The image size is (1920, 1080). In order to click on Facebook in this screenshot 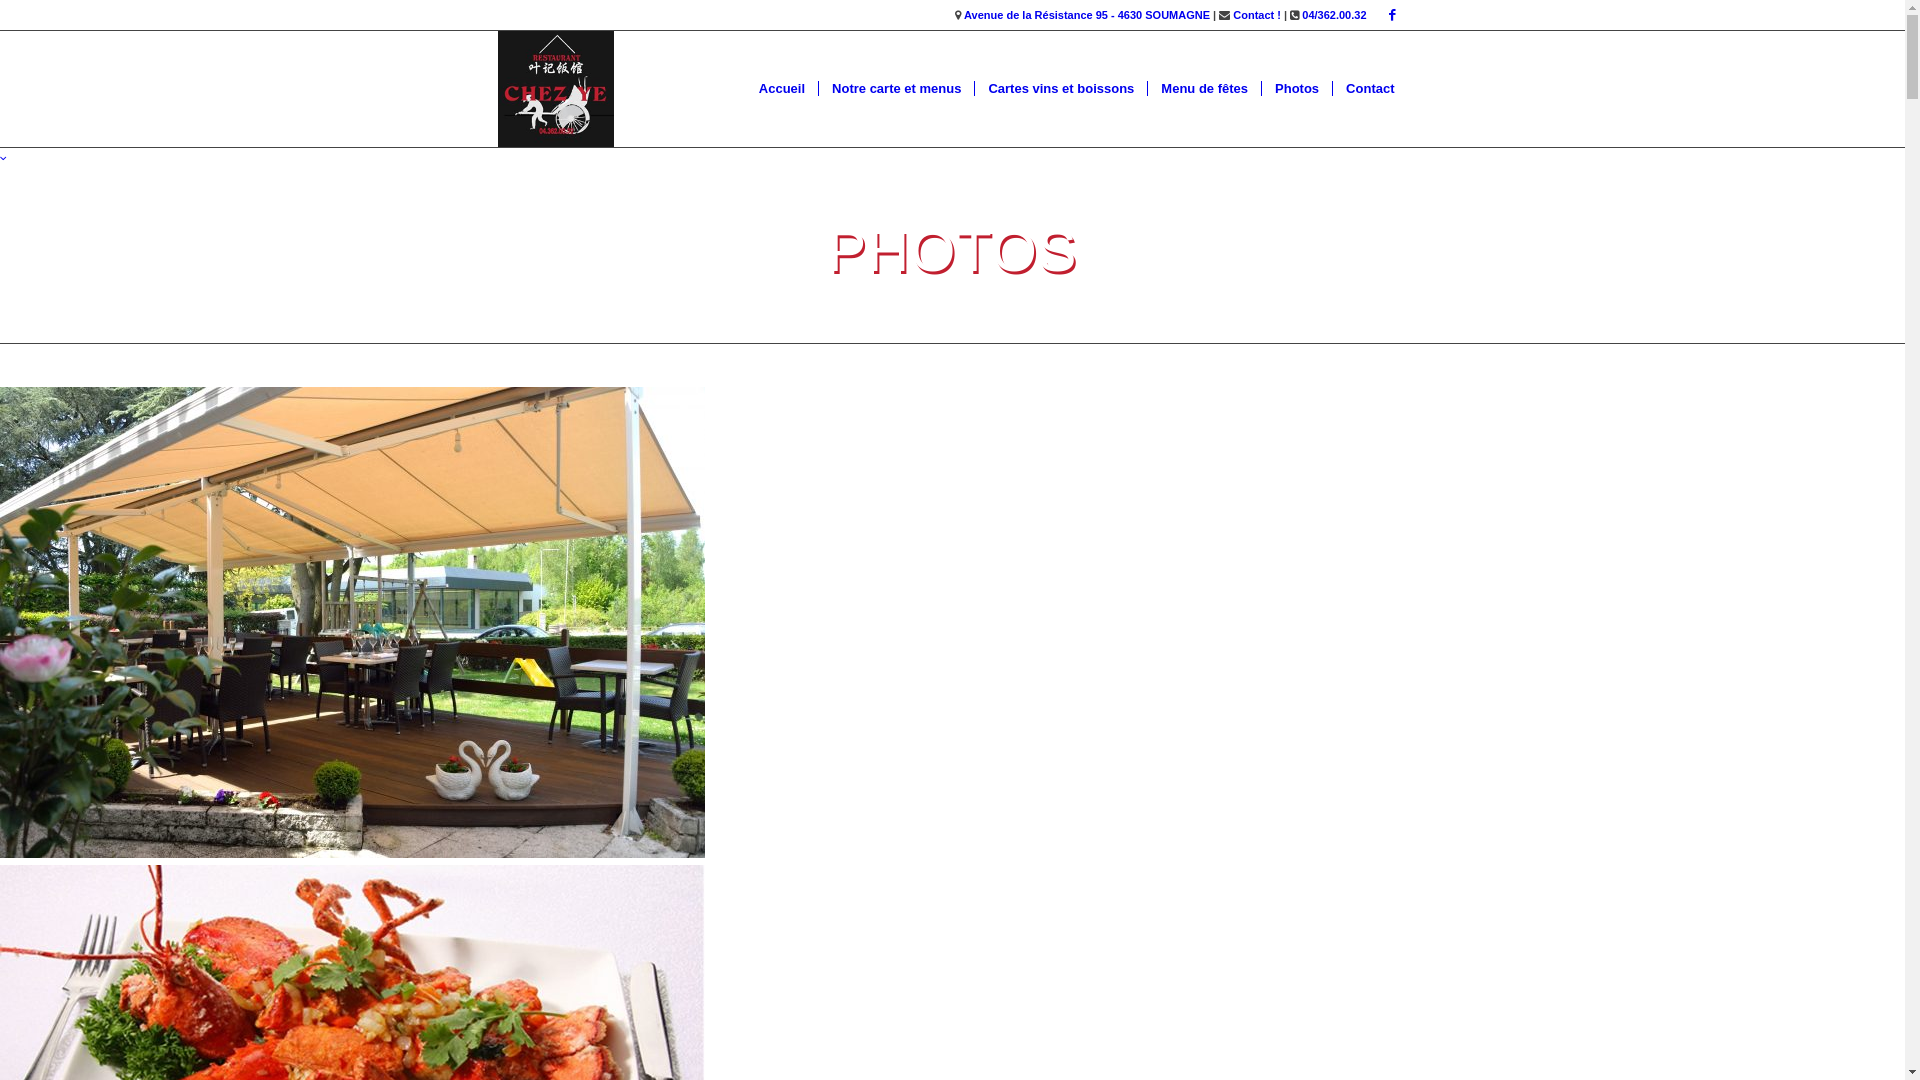, I will do `click(1393, 15)`.